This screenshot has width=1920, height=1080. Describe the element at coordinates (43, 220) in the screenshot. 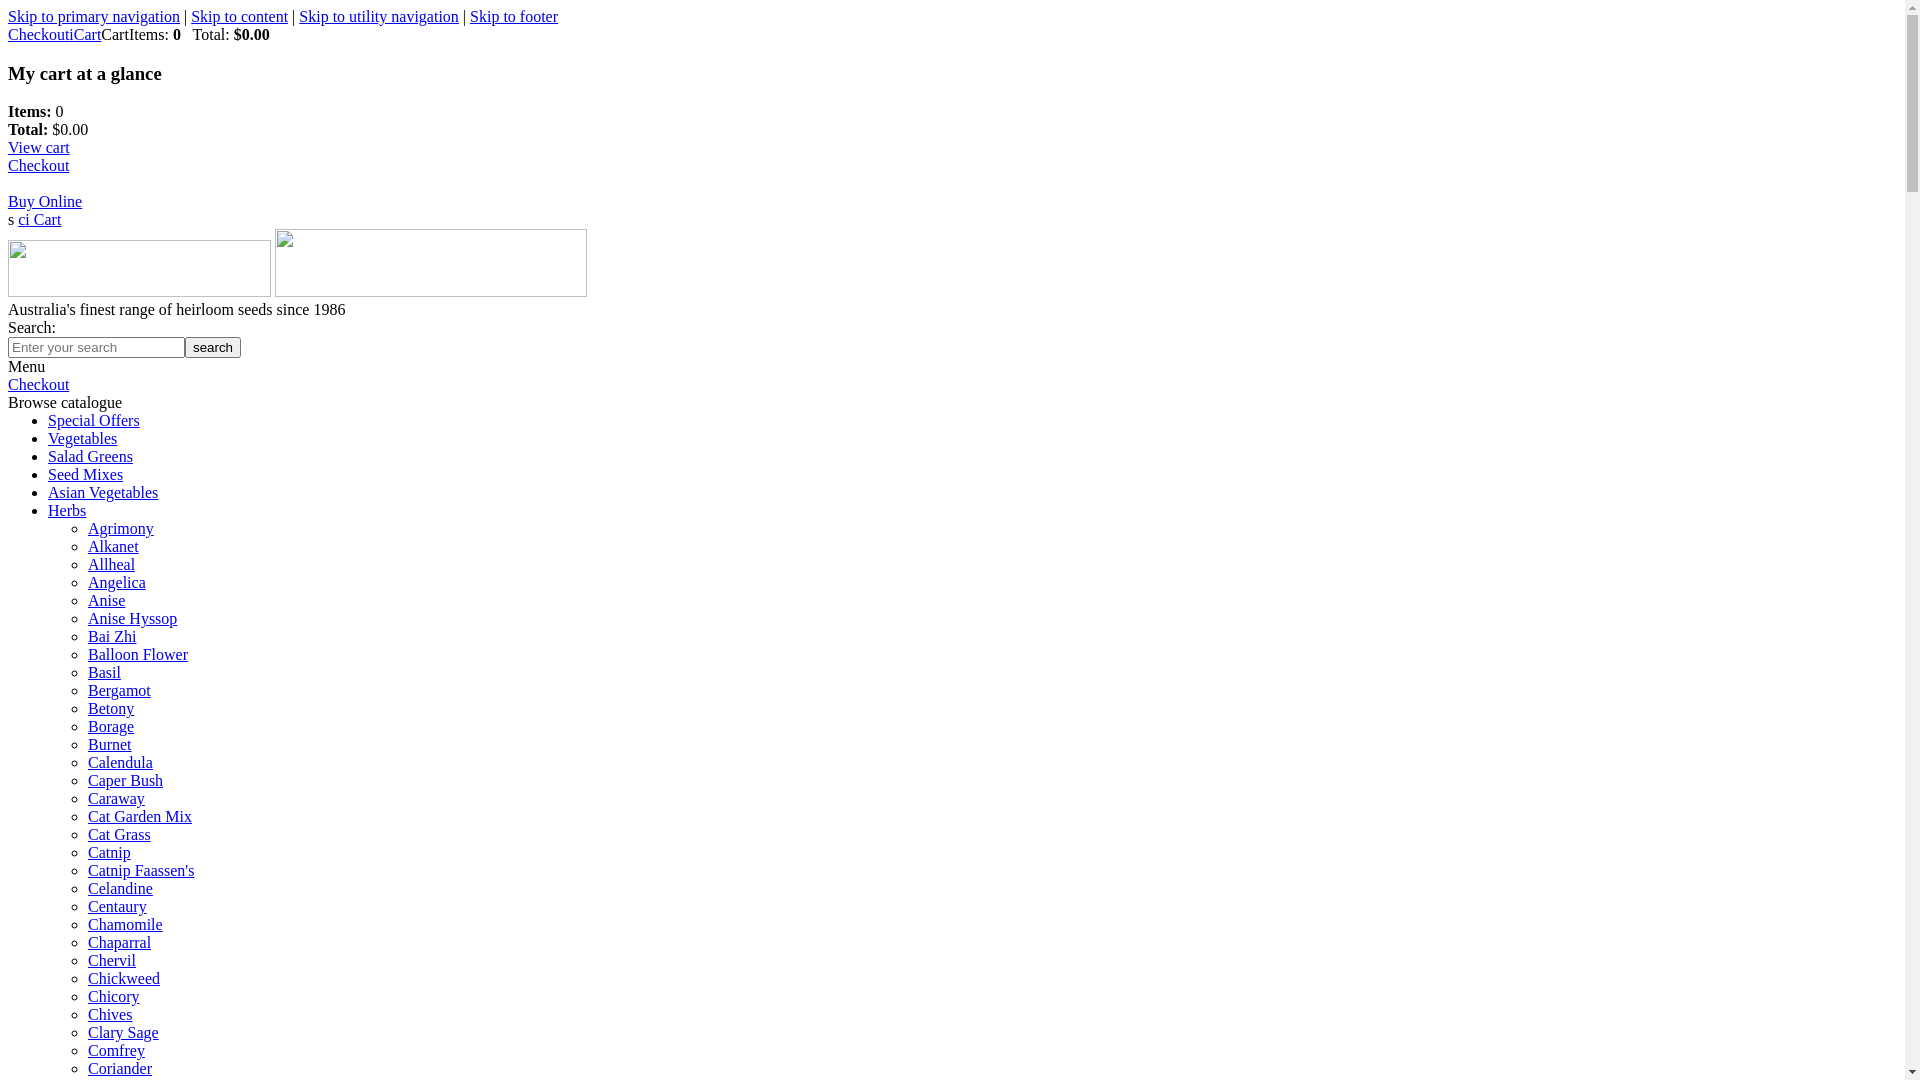

I see `i Cart` at that location.